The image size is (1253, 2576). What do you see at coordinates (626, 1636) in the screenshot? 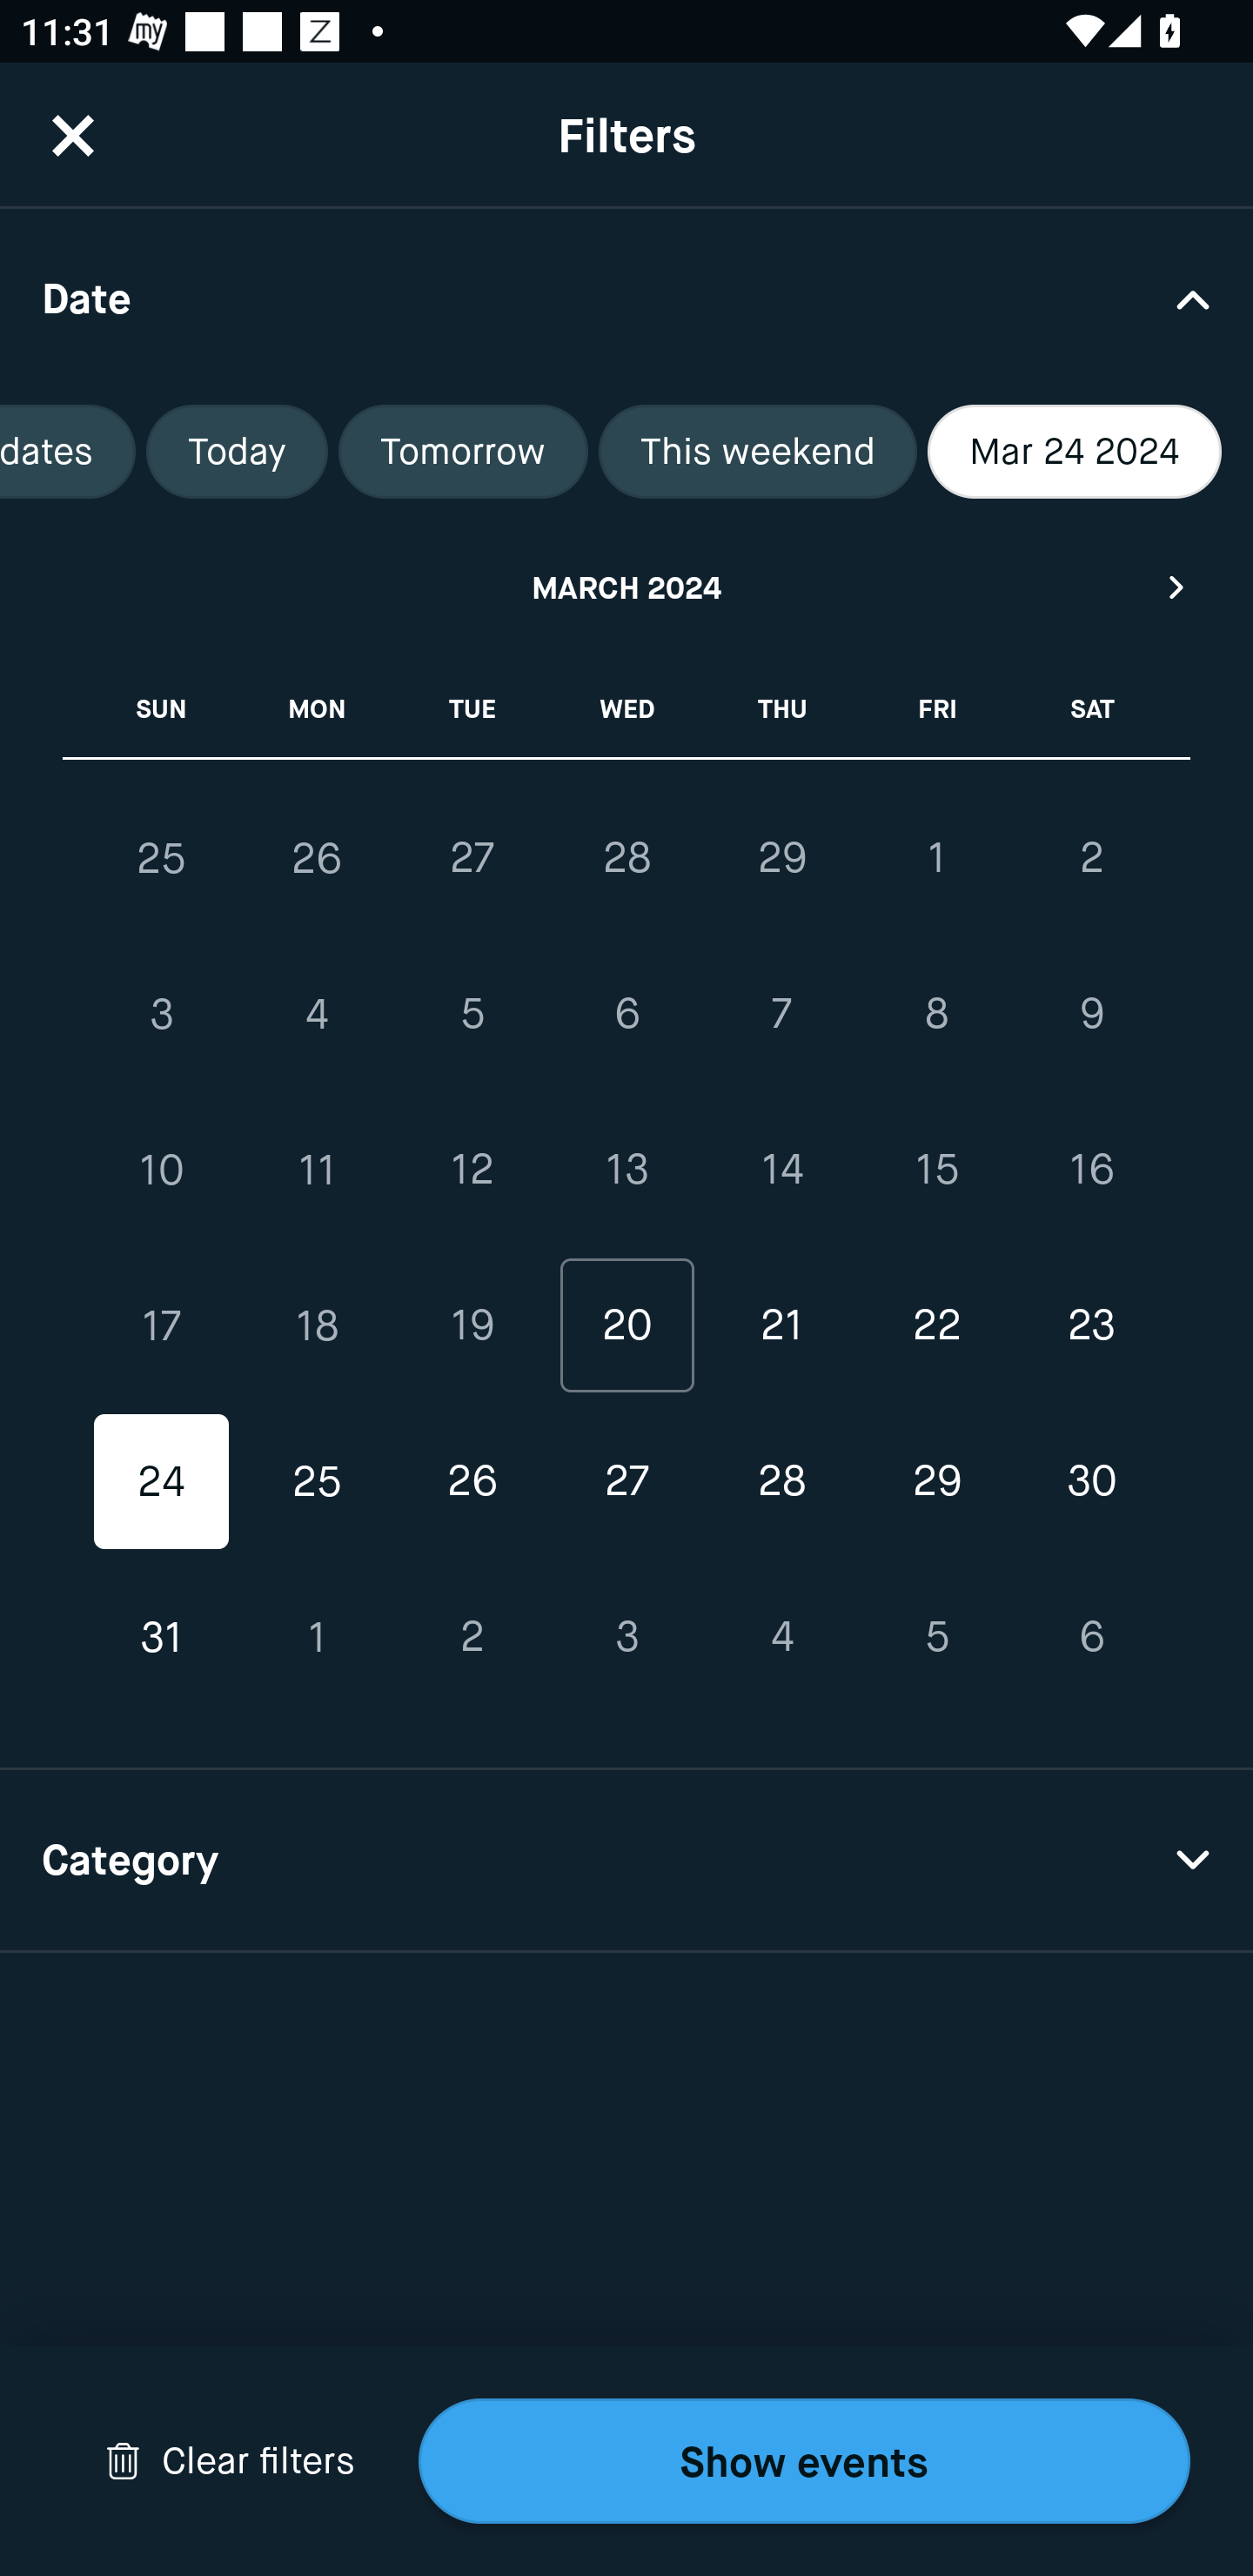
I see `3` at bounding box center [626, 1636].